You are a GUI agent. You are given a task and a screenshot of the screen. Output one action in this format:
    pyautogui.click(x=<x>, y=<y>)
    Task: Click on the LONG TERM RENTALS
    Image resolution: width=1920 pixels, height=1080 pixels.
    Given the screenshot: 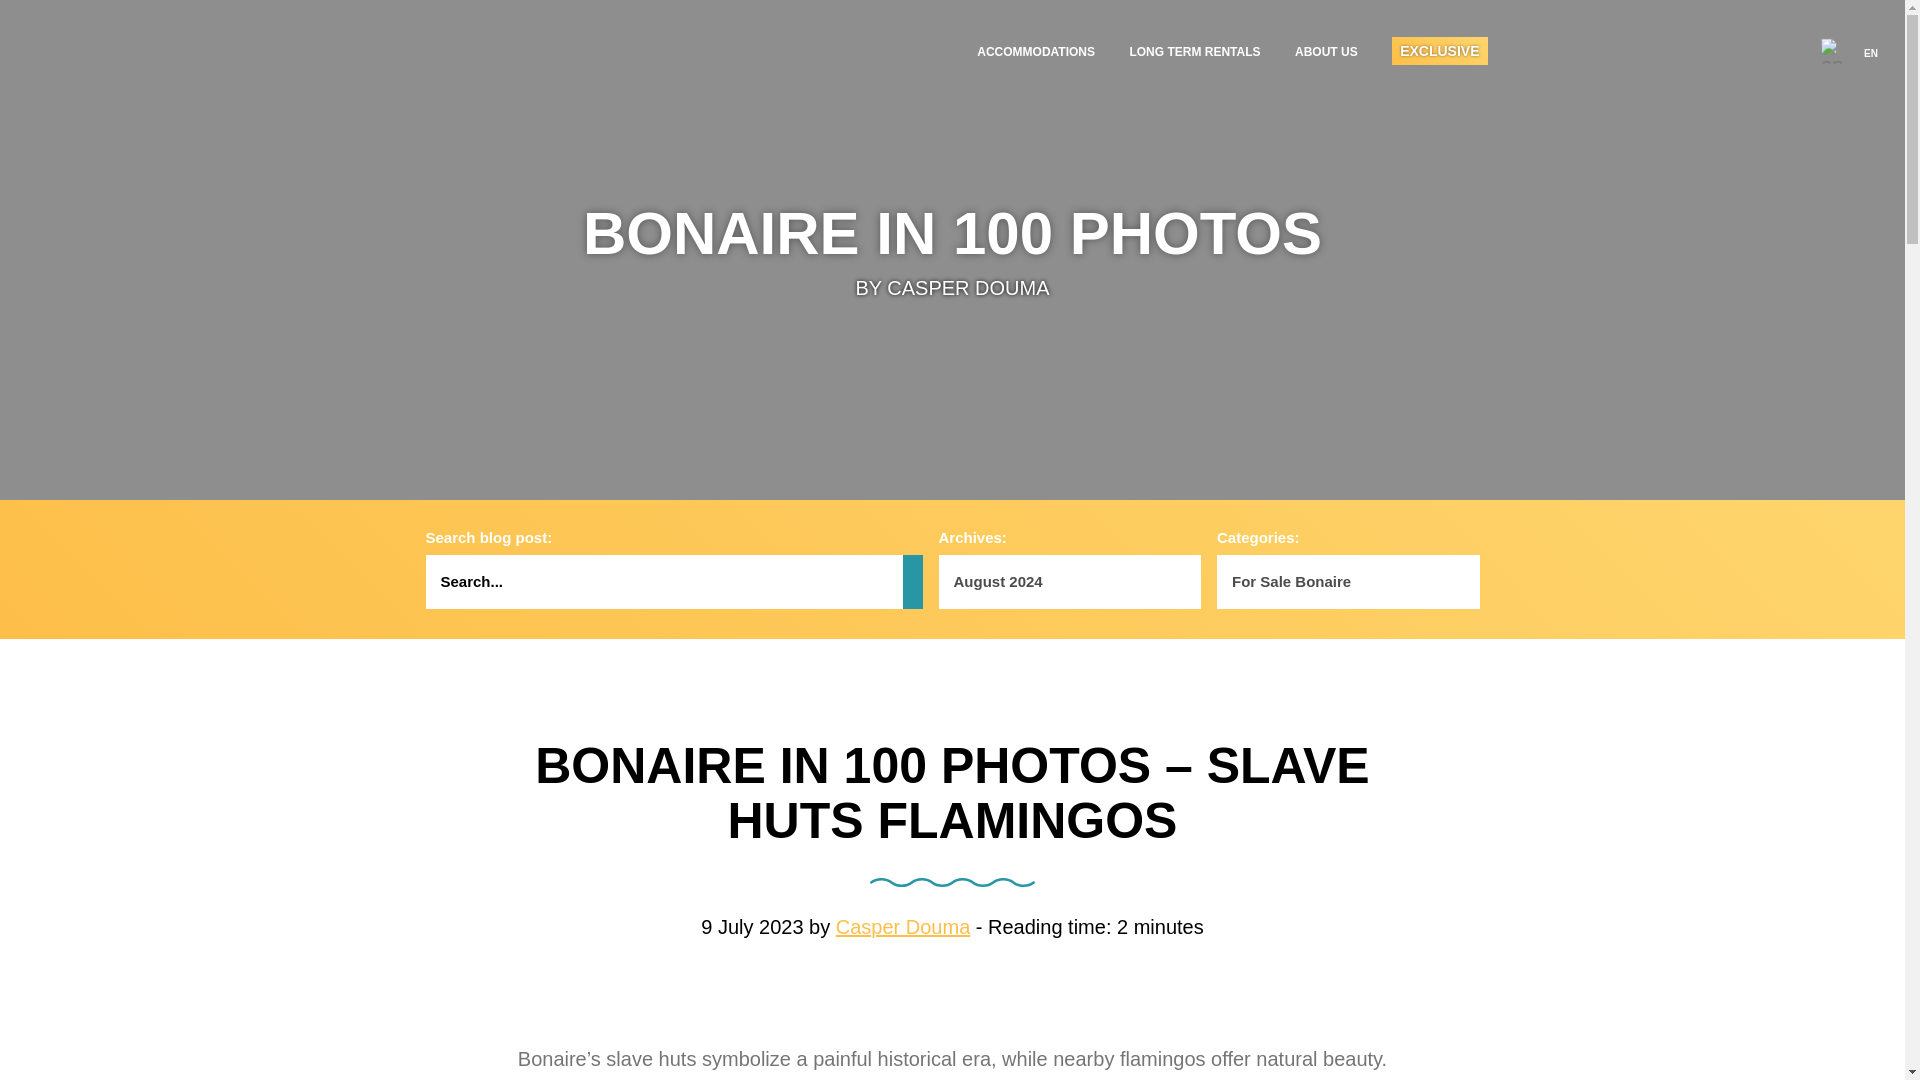 What is the action you would take?
    pyautogui.click(x=1194, y=52)
    